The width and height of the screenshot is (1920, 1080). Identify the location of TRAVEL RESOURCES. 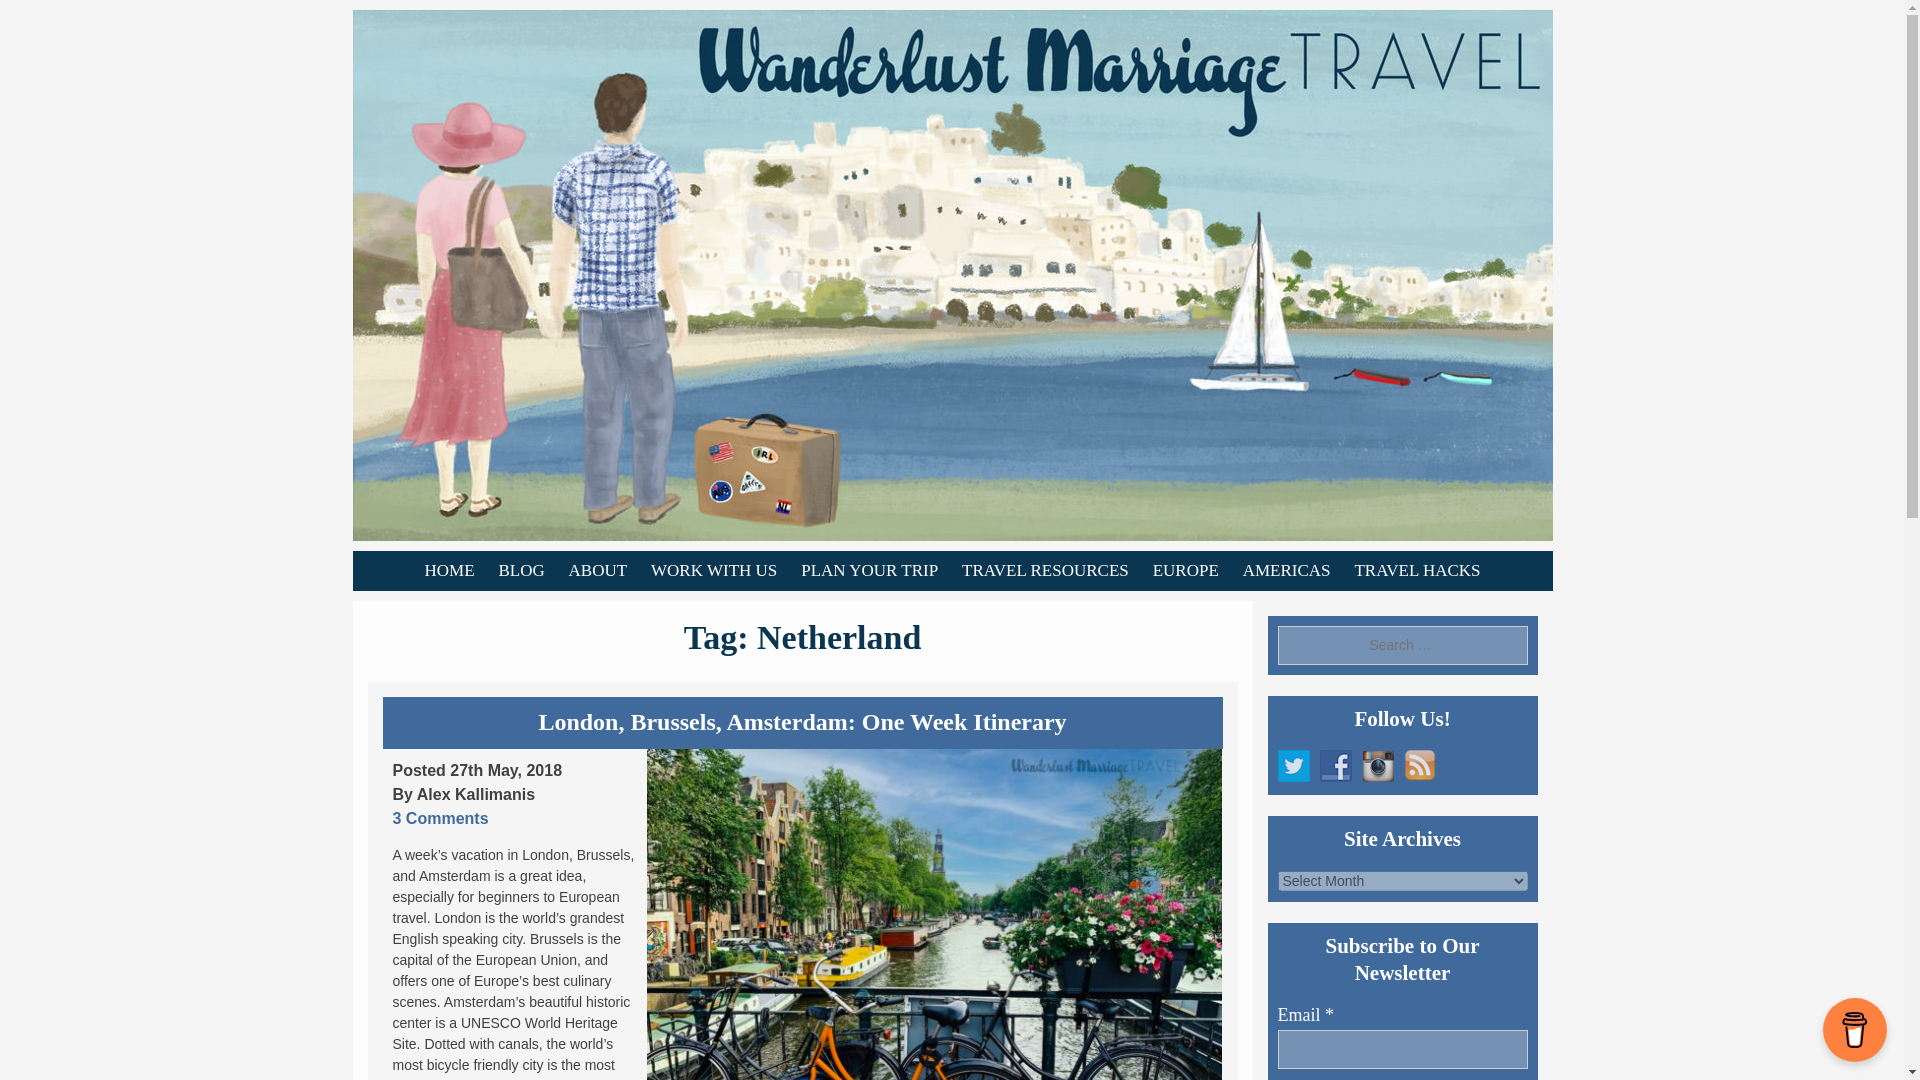
(1045, 570).